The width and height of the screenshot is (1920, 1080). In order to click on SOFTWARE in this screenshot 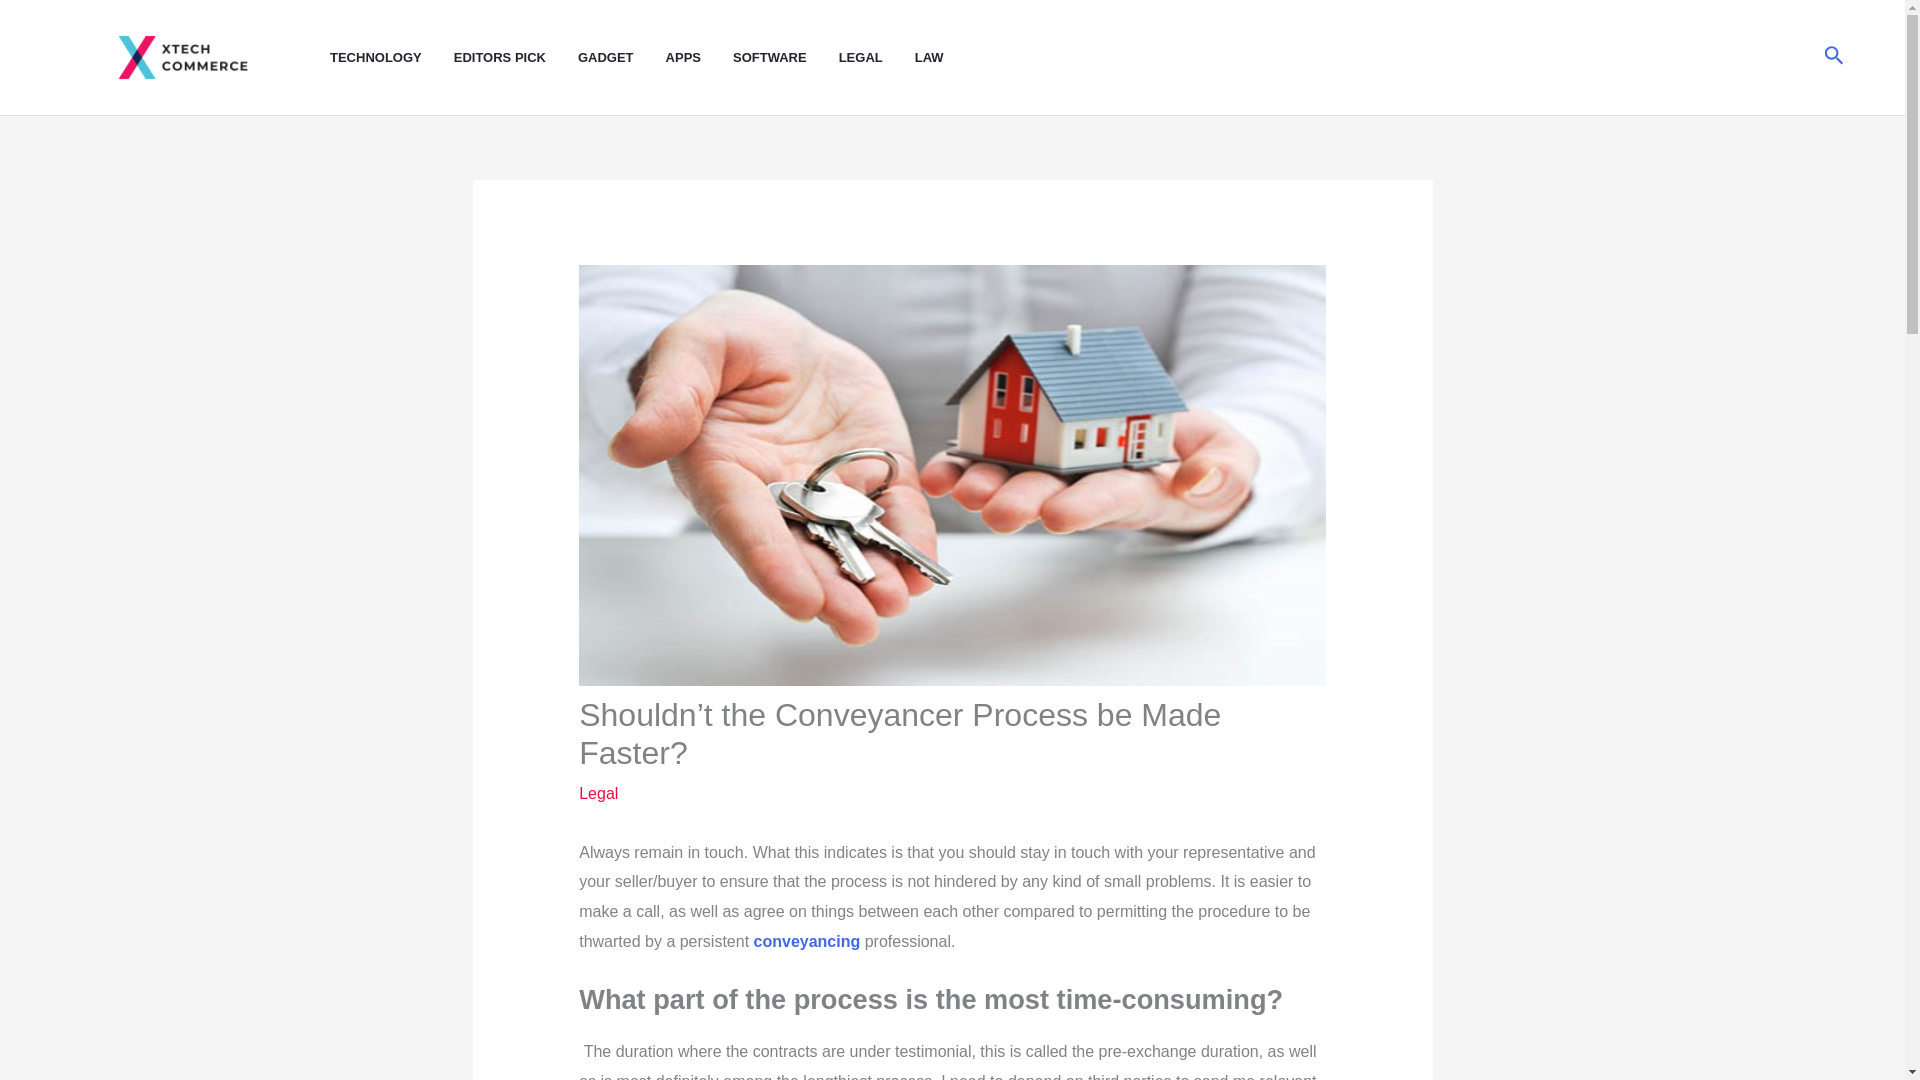, I will do `click(786, 58)`.